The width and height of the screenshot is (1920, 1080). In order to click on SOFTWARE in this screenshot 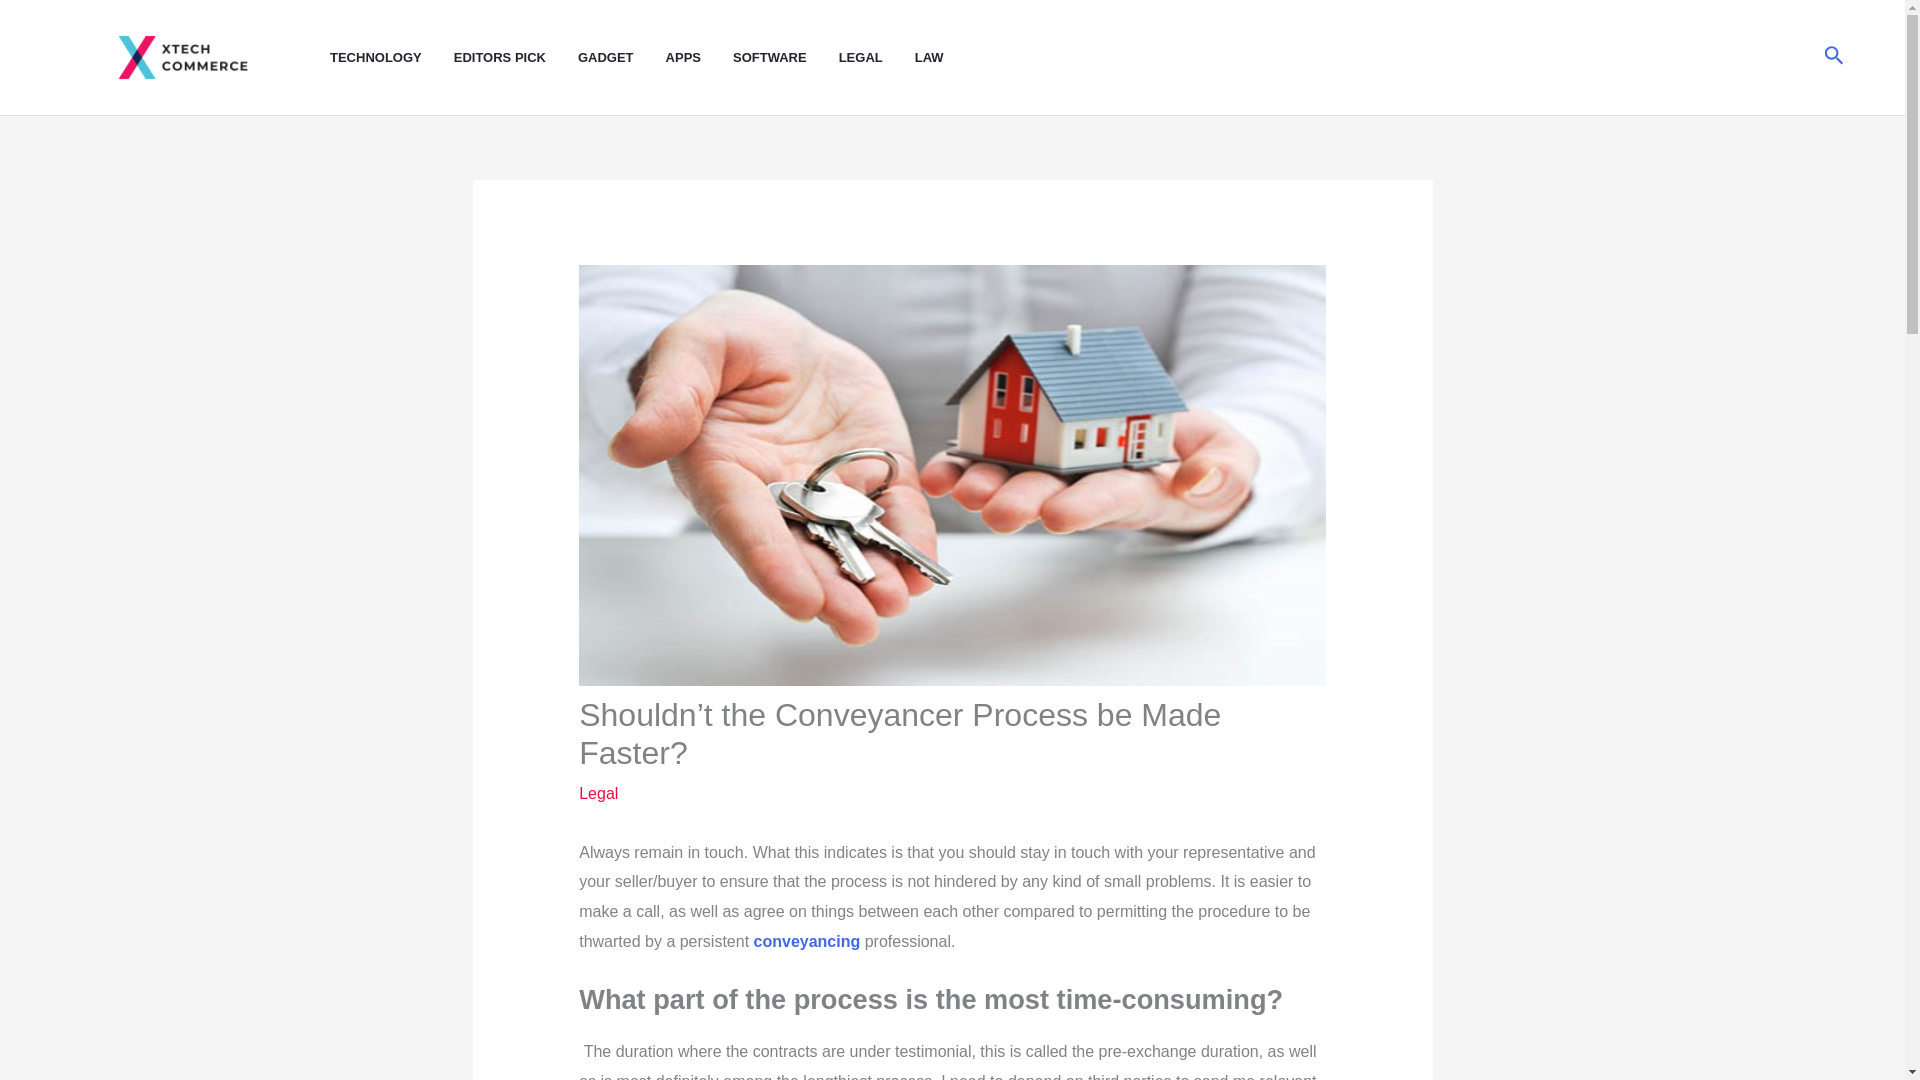, I will do `click(786, 58)`.